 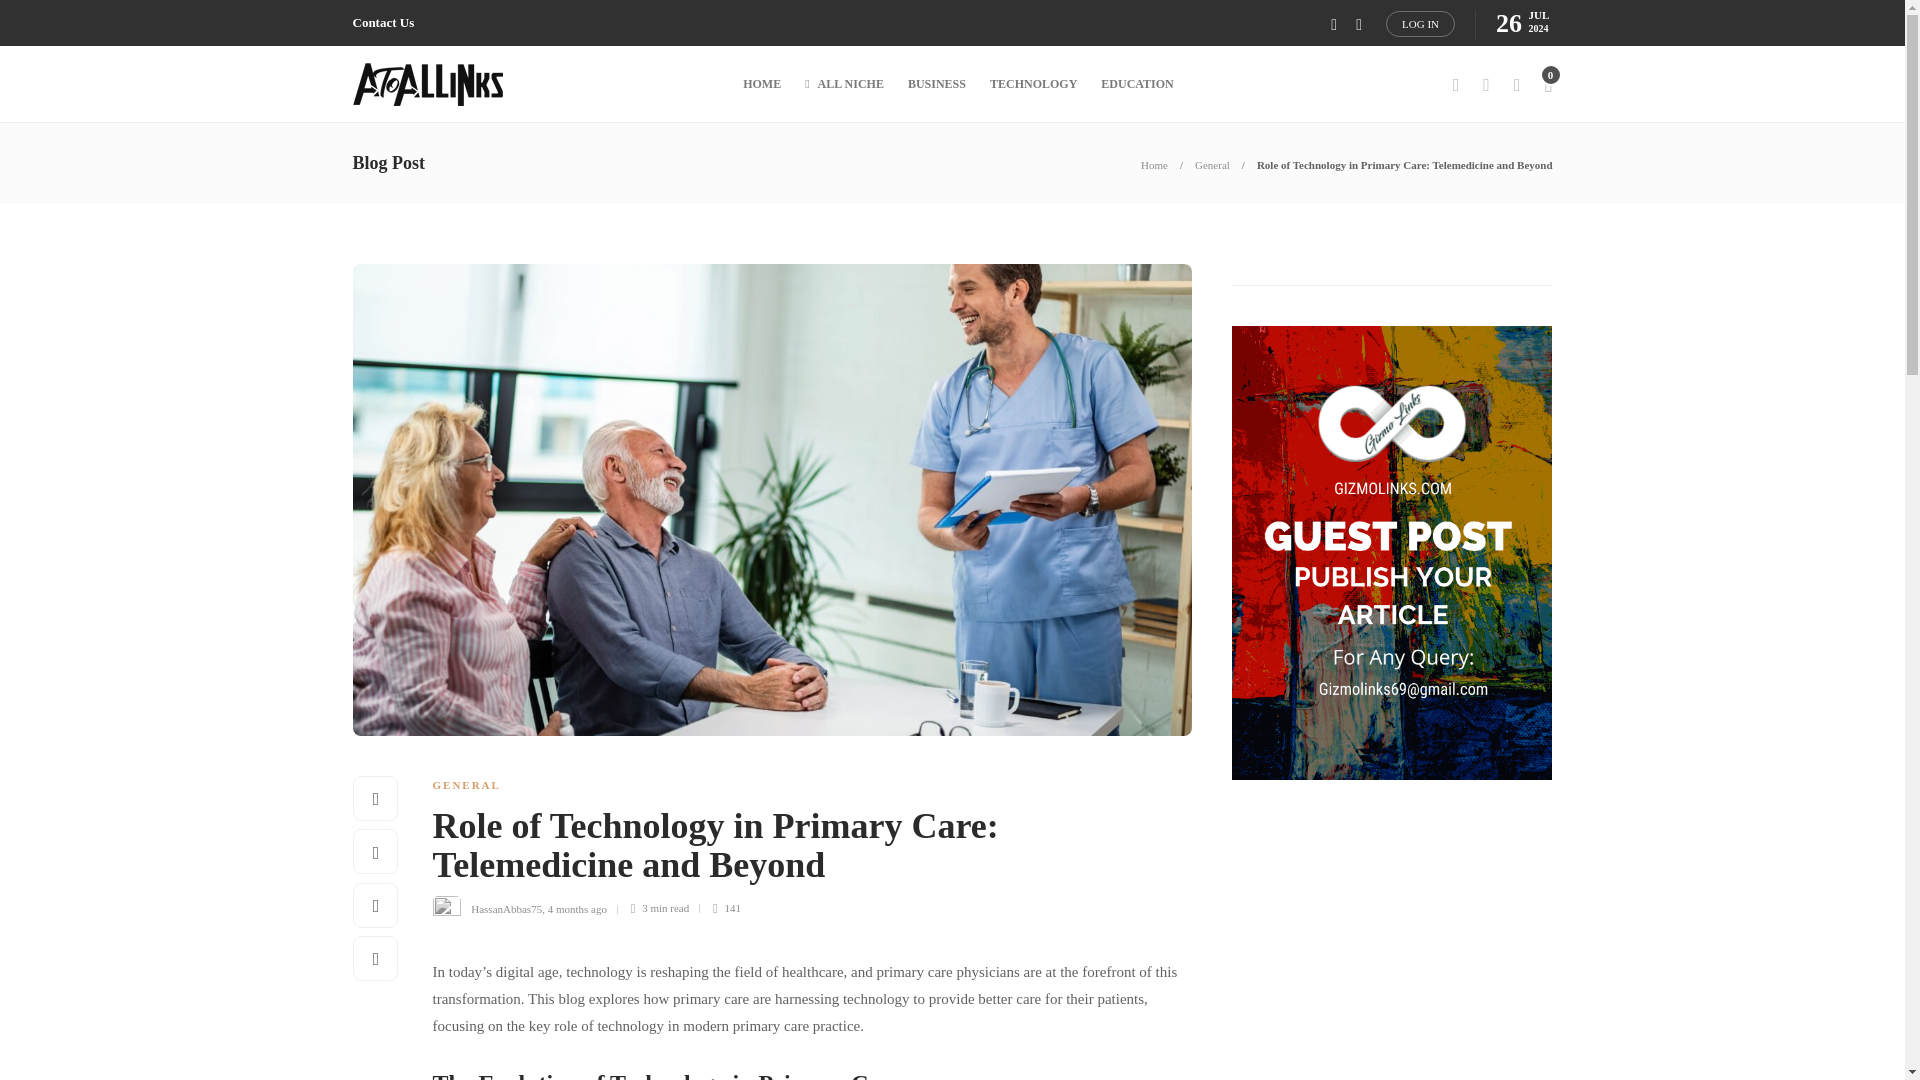 I want to click on GENERAL, so click(x=466, y=784).